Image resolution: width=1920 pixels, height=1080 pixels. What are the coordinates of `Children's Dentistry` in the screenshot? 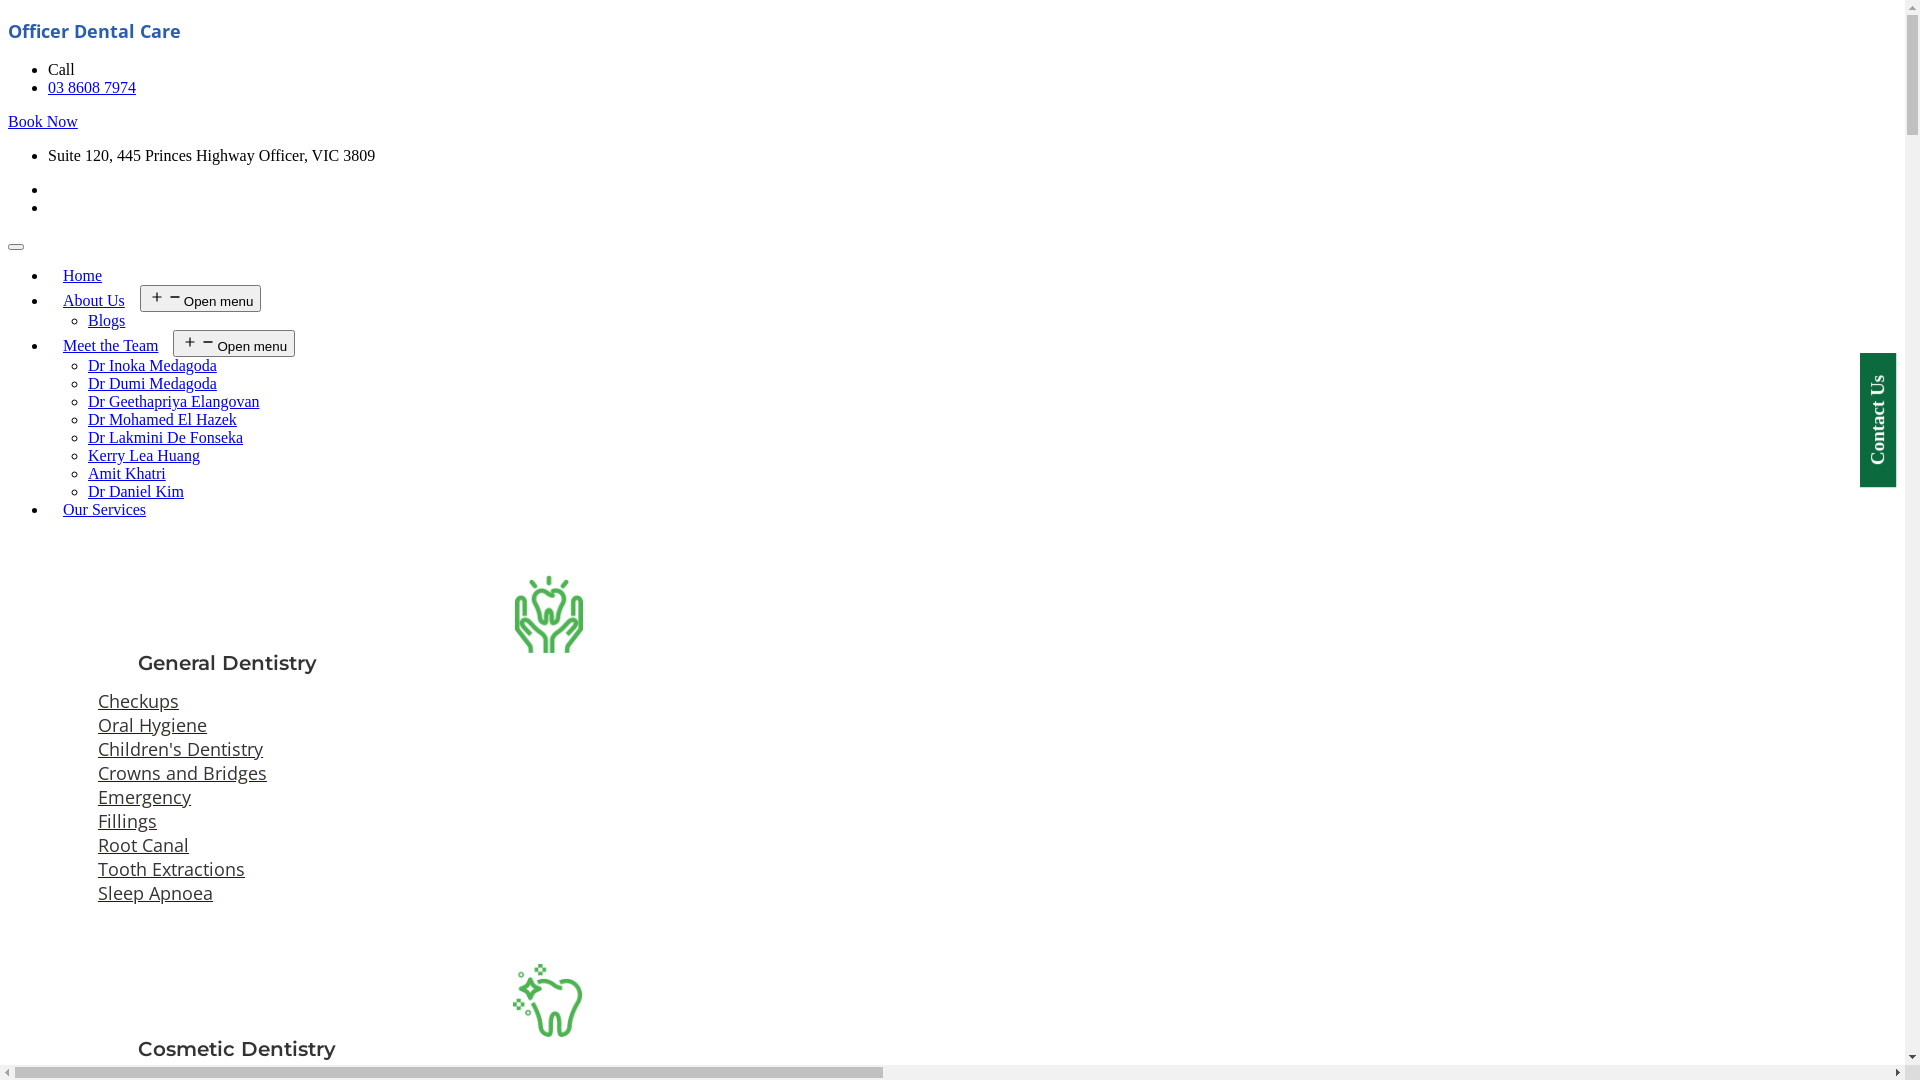 It's located at (548, 749).